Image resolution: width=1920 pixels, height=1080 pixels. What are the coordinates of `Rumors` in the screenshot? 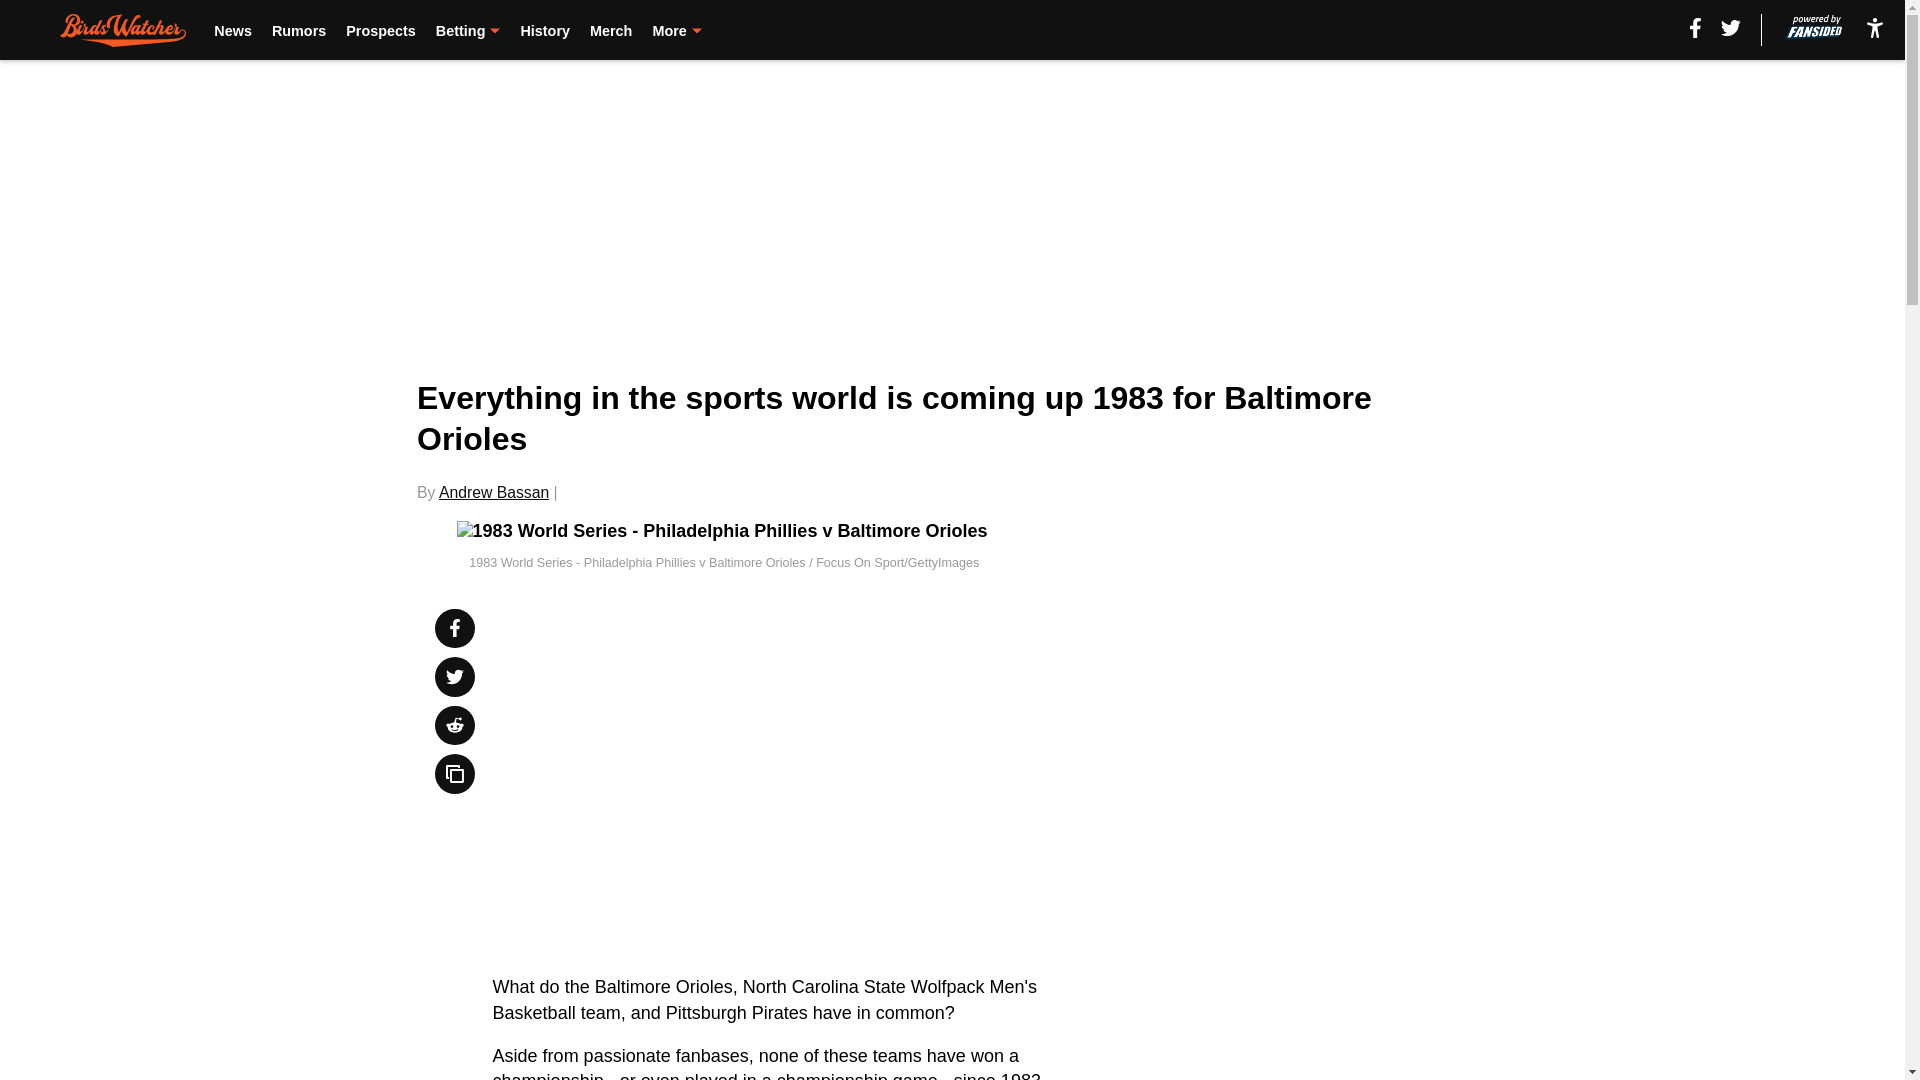 It's located at (299, 30).